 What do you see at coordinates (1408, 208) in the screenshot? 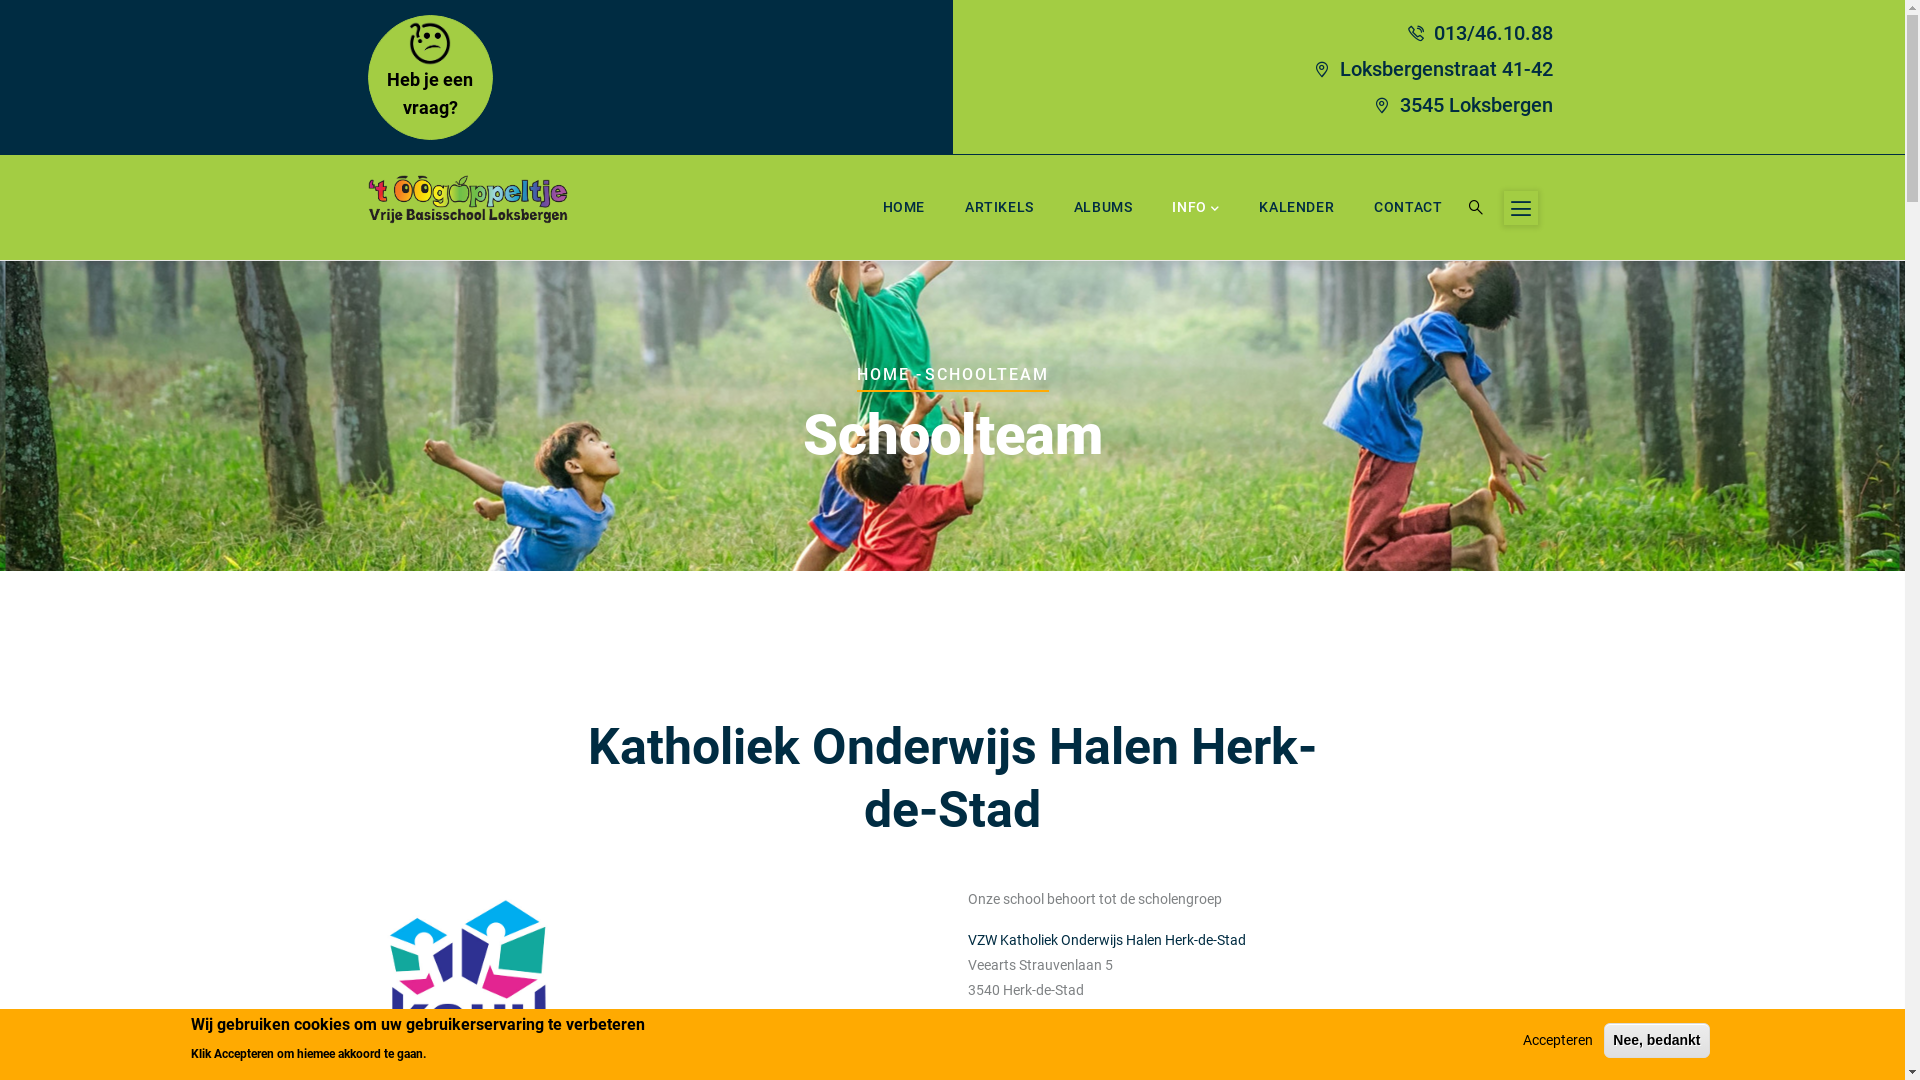
I see `CONTACT` at bounding box center [1408, 208].